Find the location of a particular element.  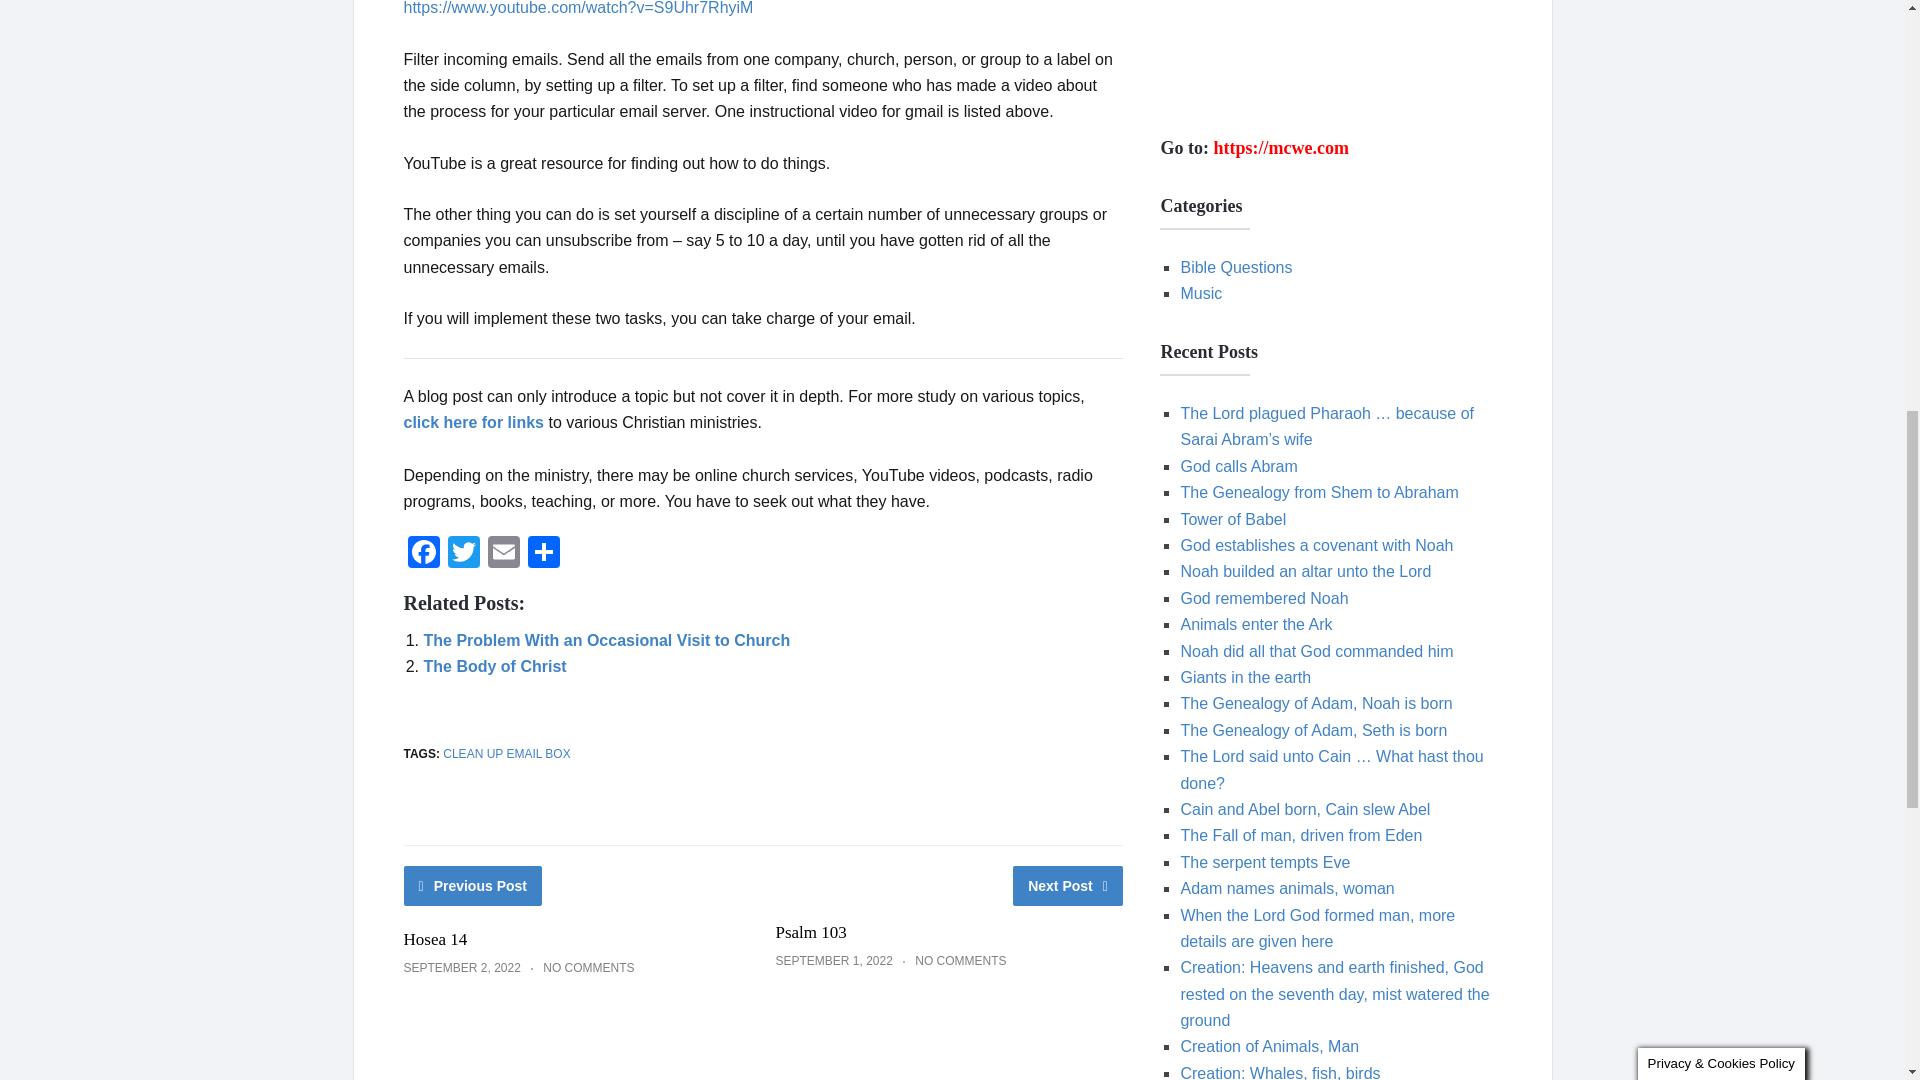

NO COMMENTS is located at coordinates (588, 968).